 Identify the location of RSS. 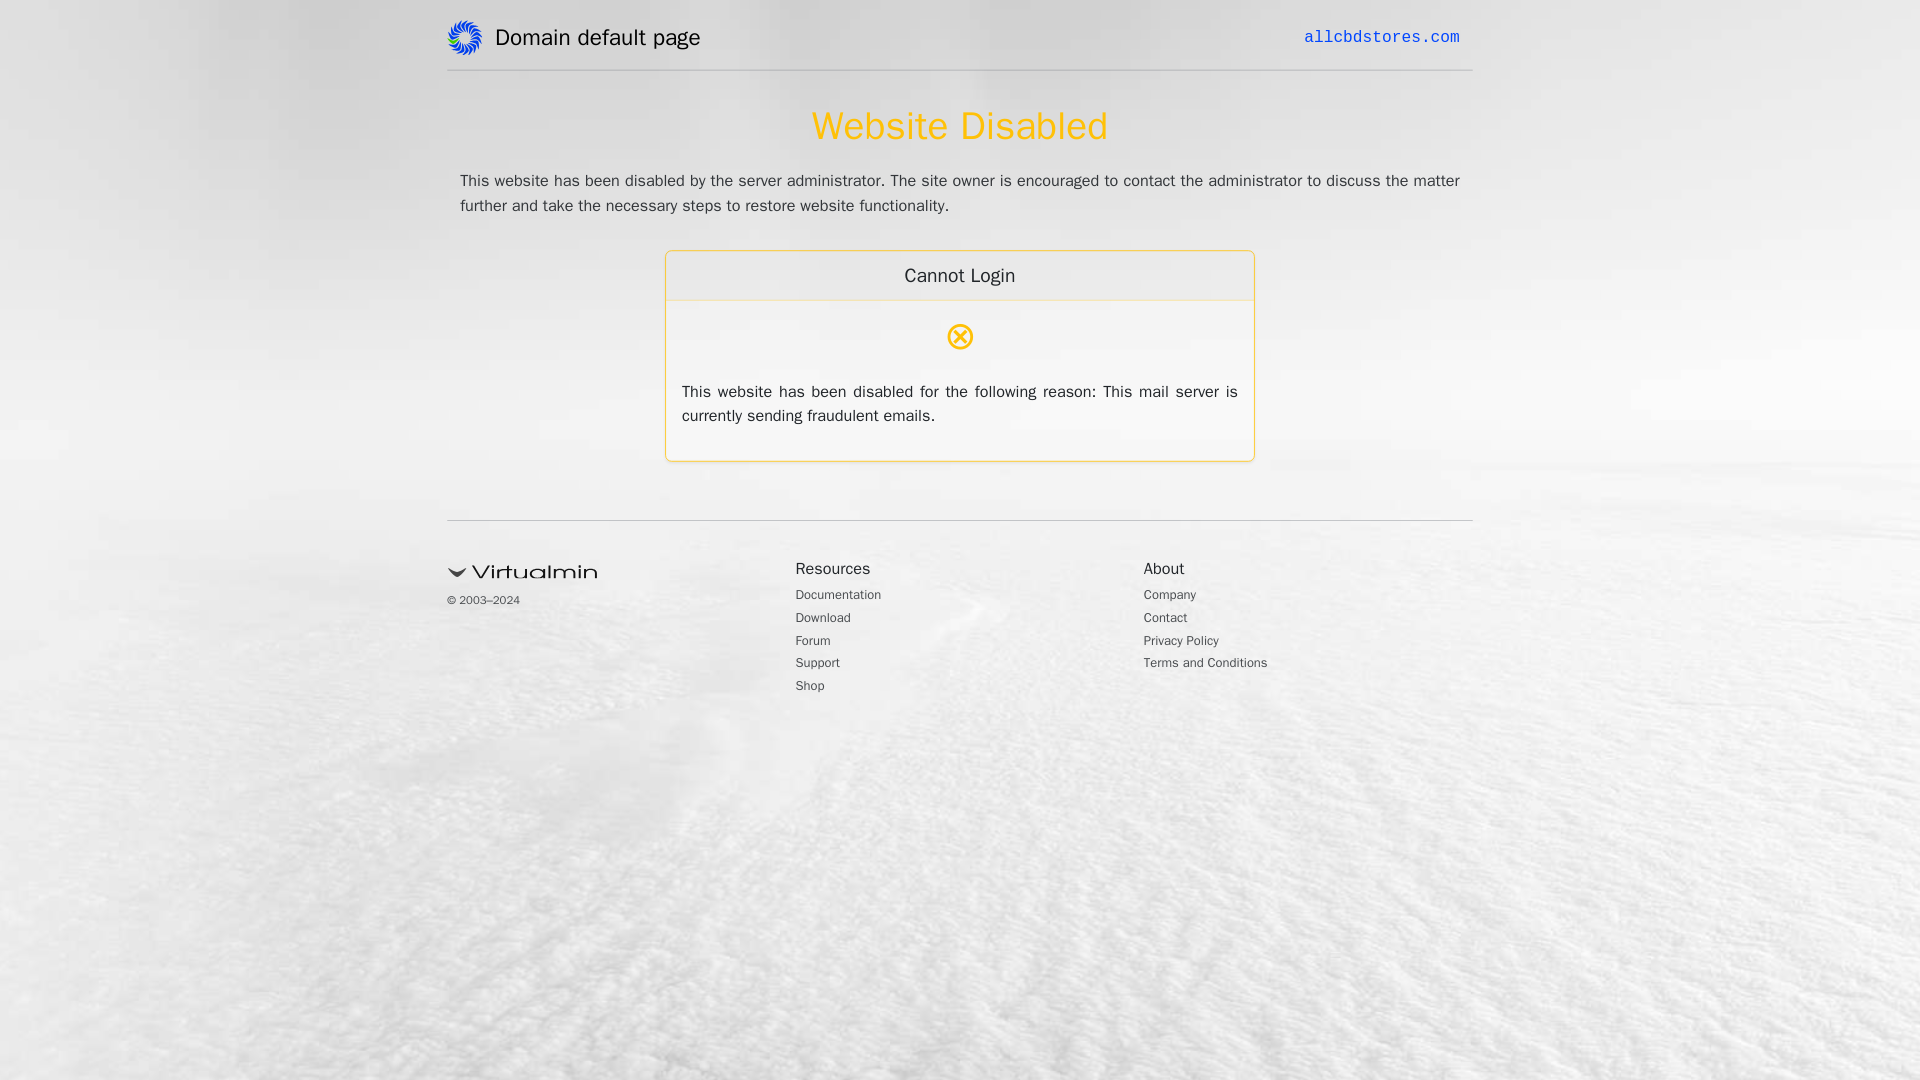
(1288, 808).